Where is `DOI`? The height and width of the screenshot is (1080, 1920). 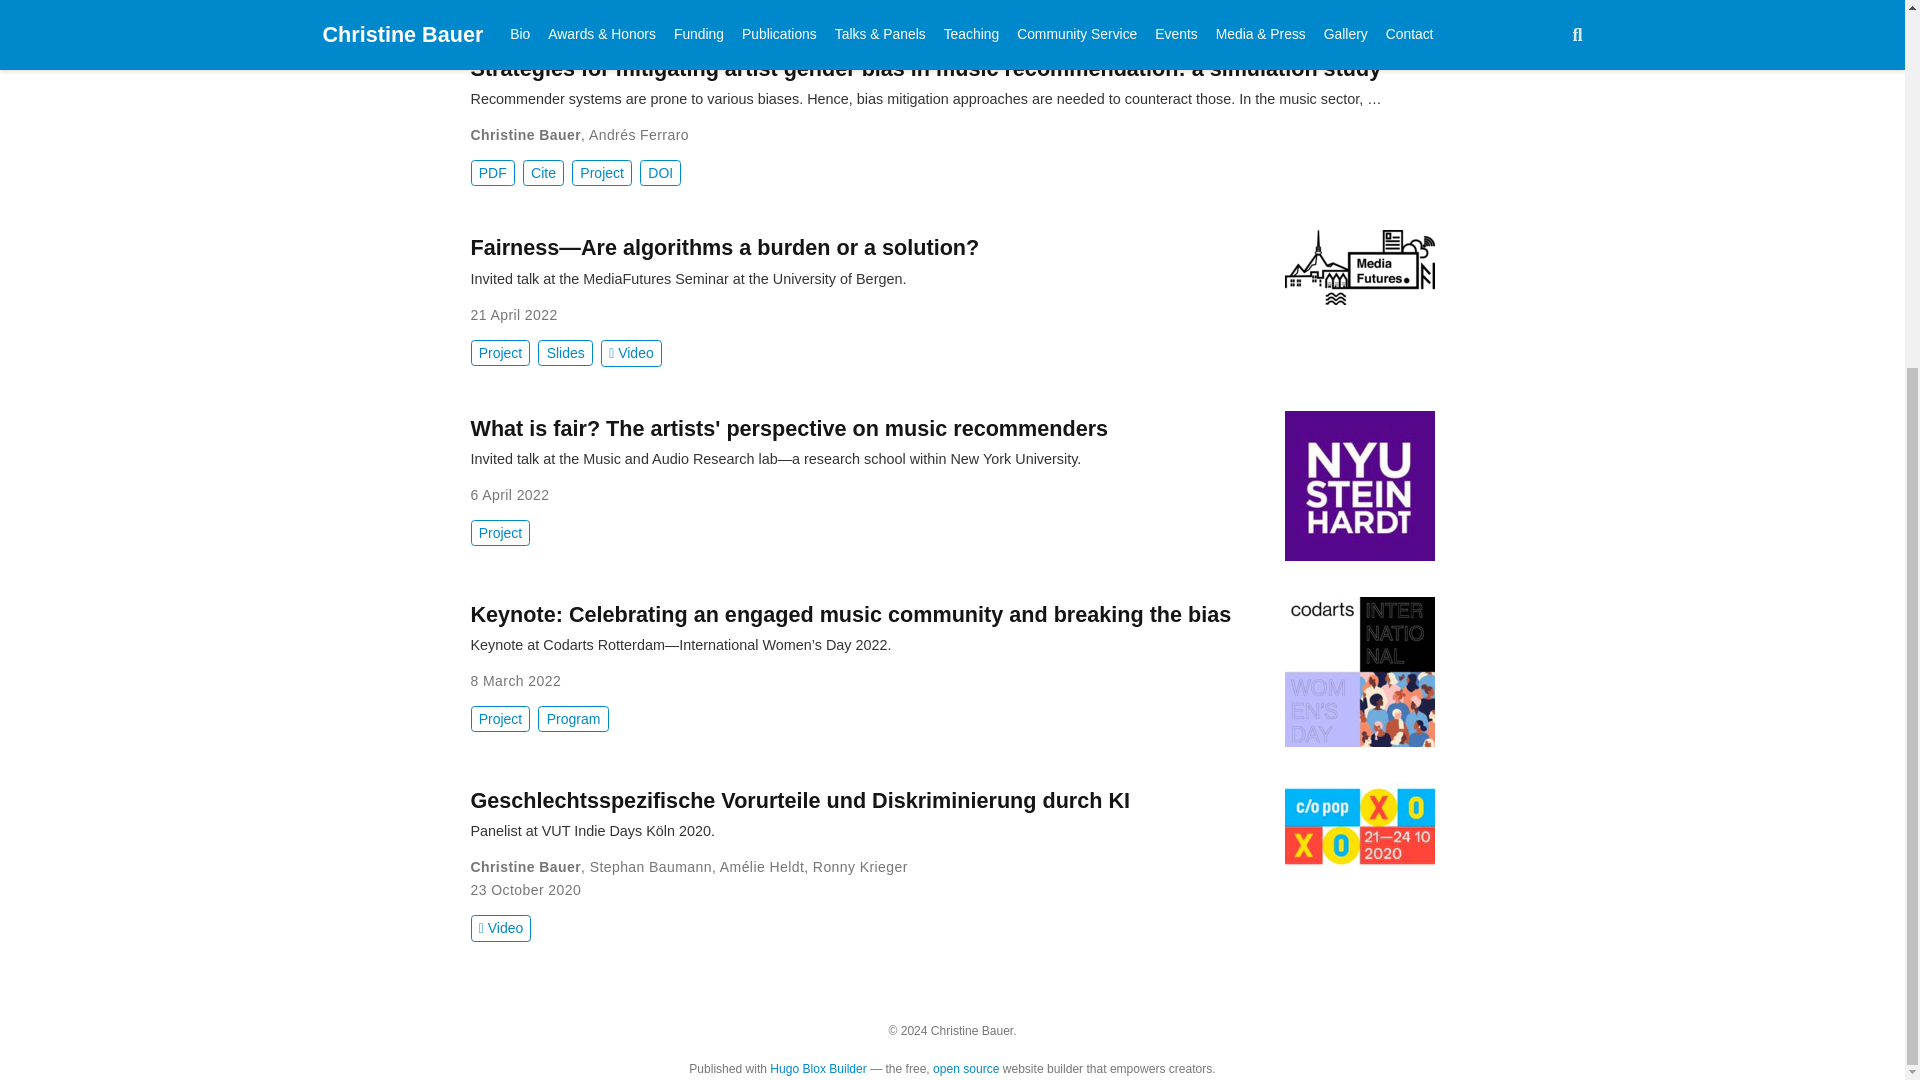
DOI is located at coordinates (660, 172).